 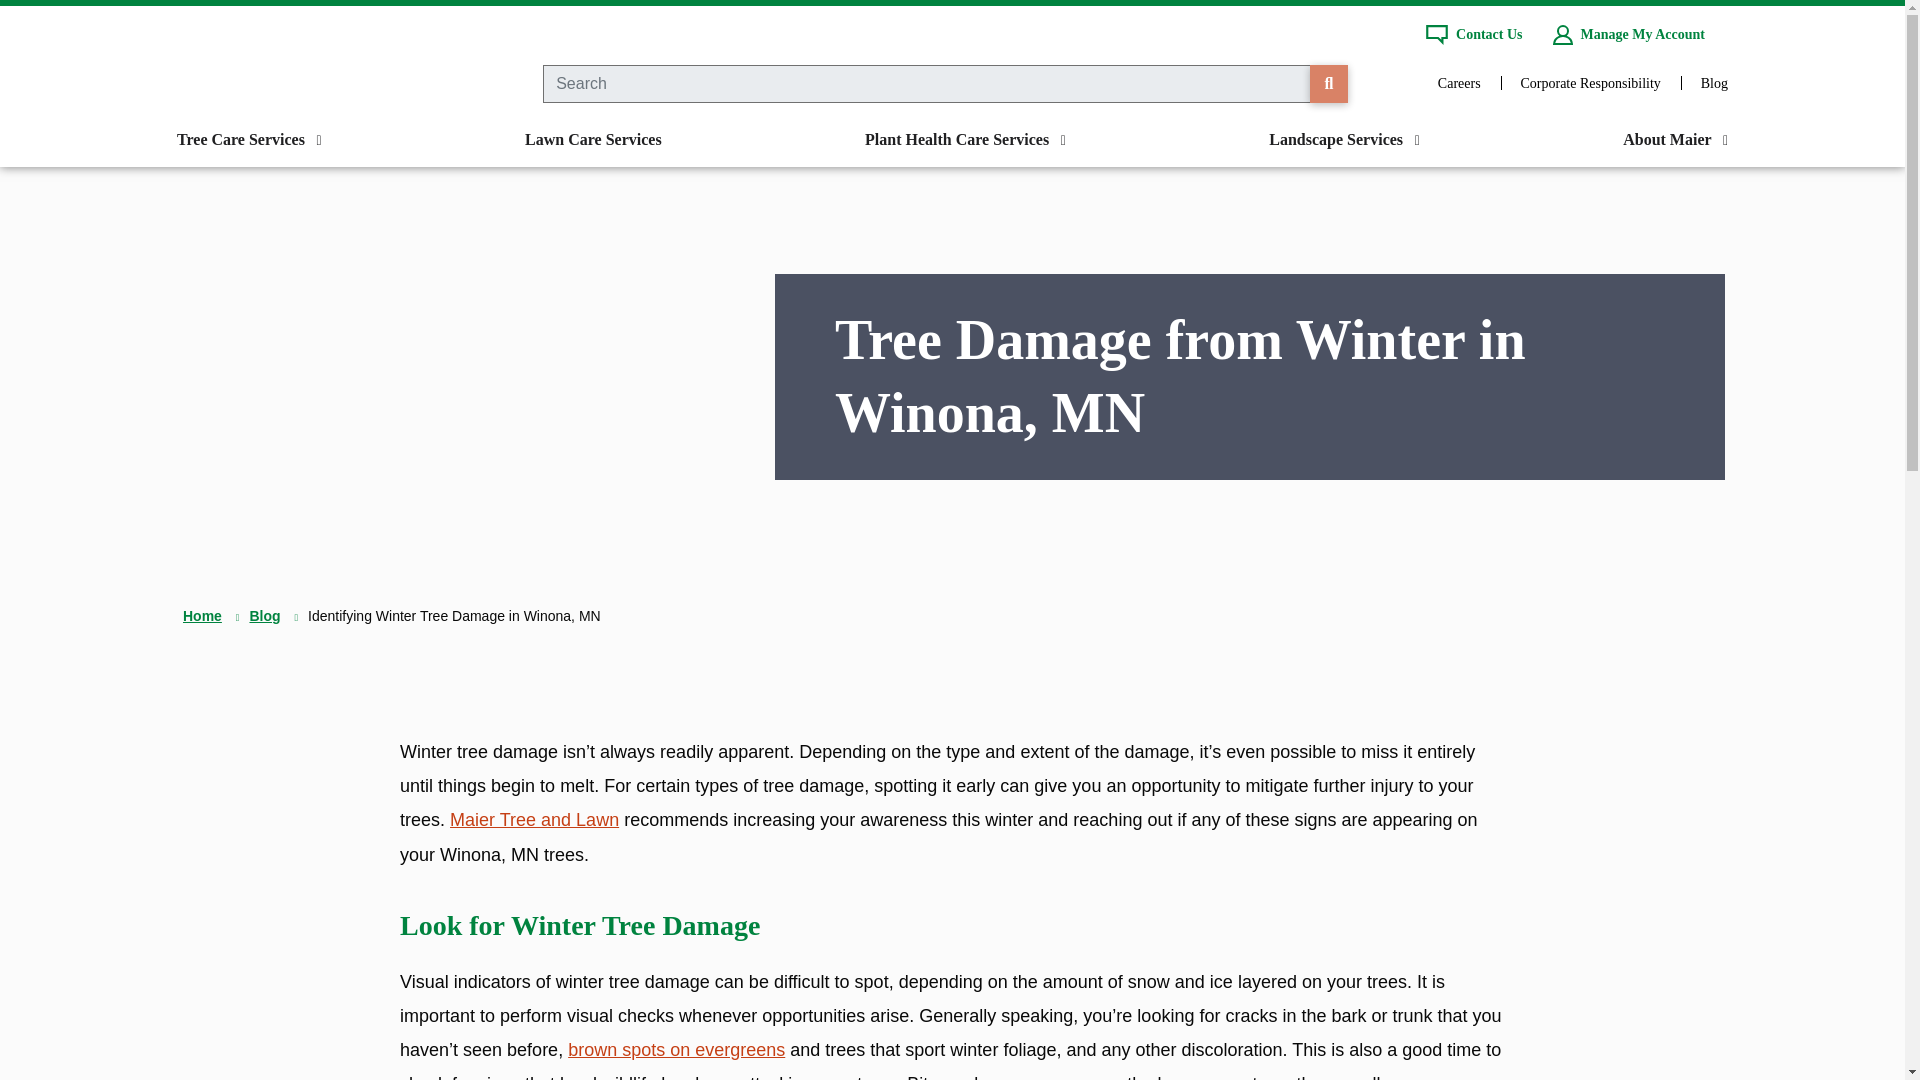 What do you see at coordinates (1459, 82) in the screenshot?
I see `Careers` at bounding box center [1459, 82].